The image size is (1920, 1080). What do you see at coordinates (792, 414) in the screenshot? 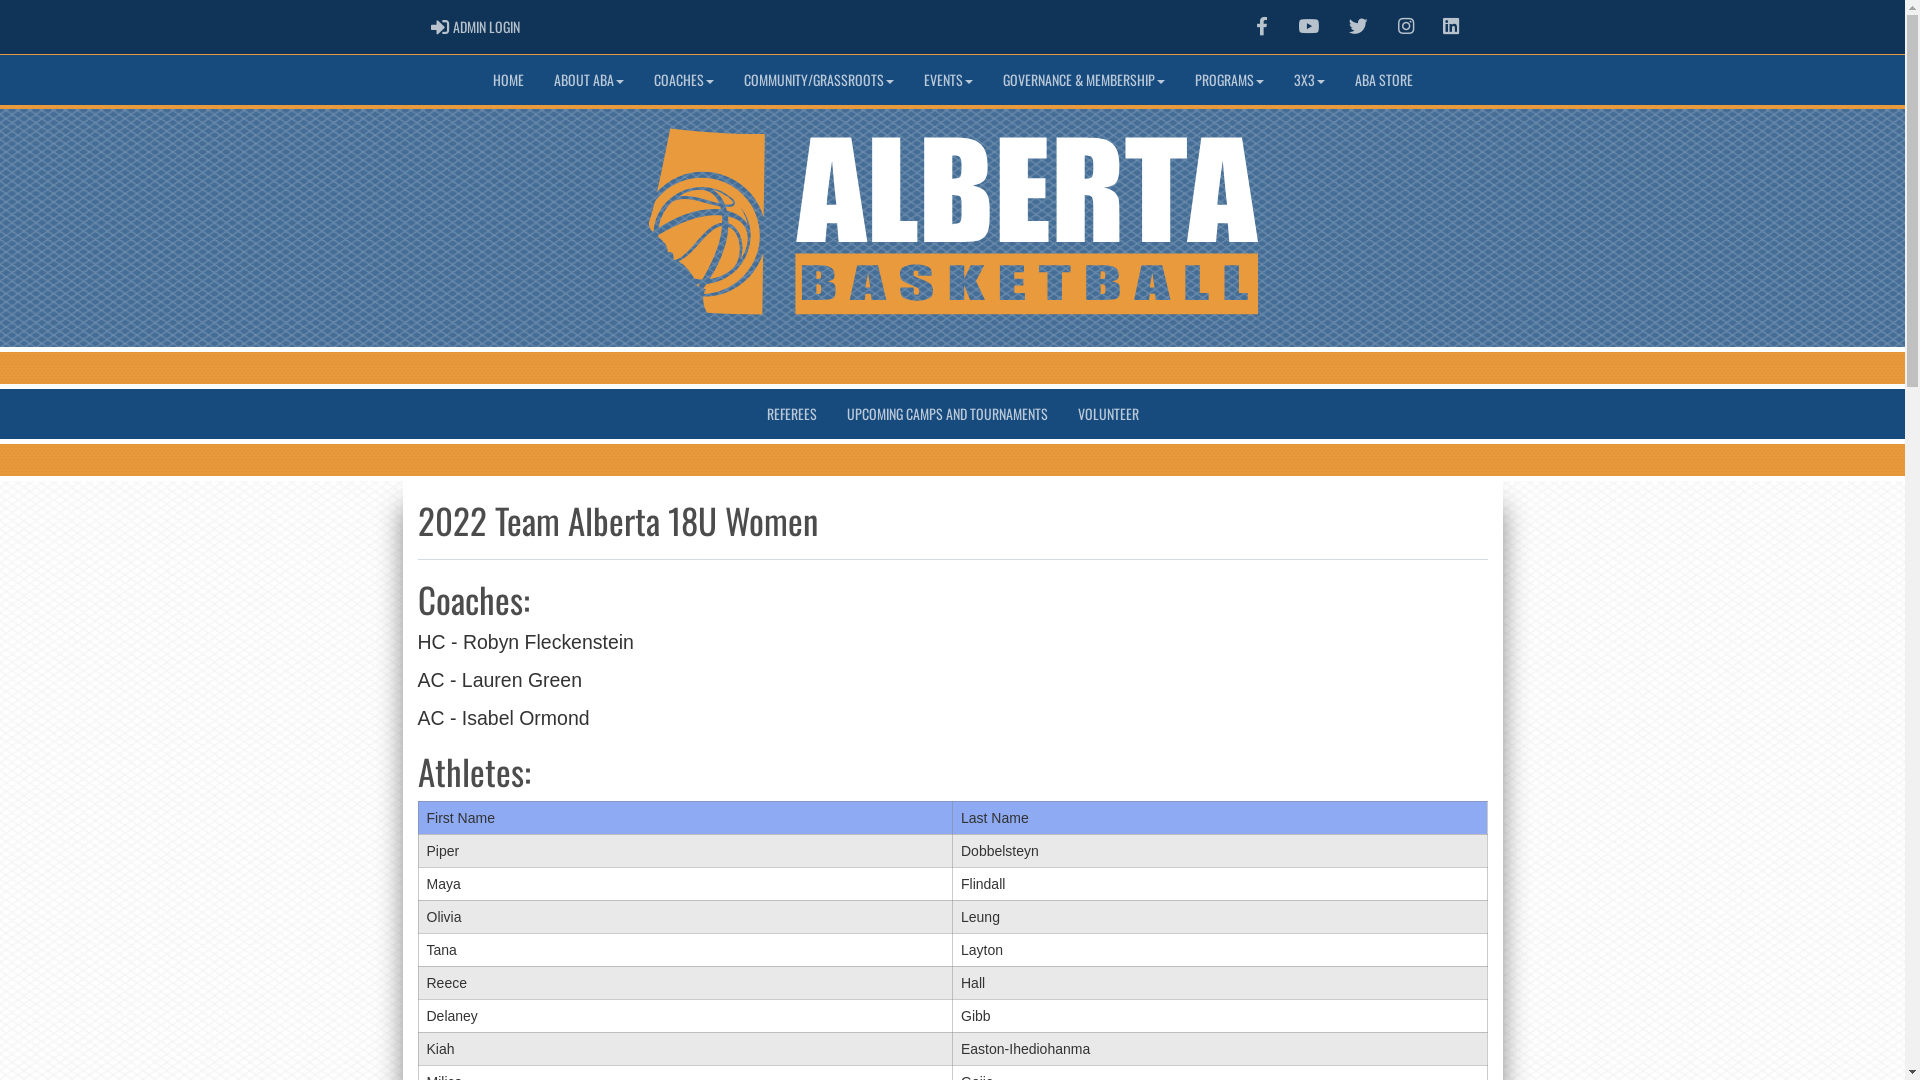
I see `REFEREES` at bounding box center [792, 414].